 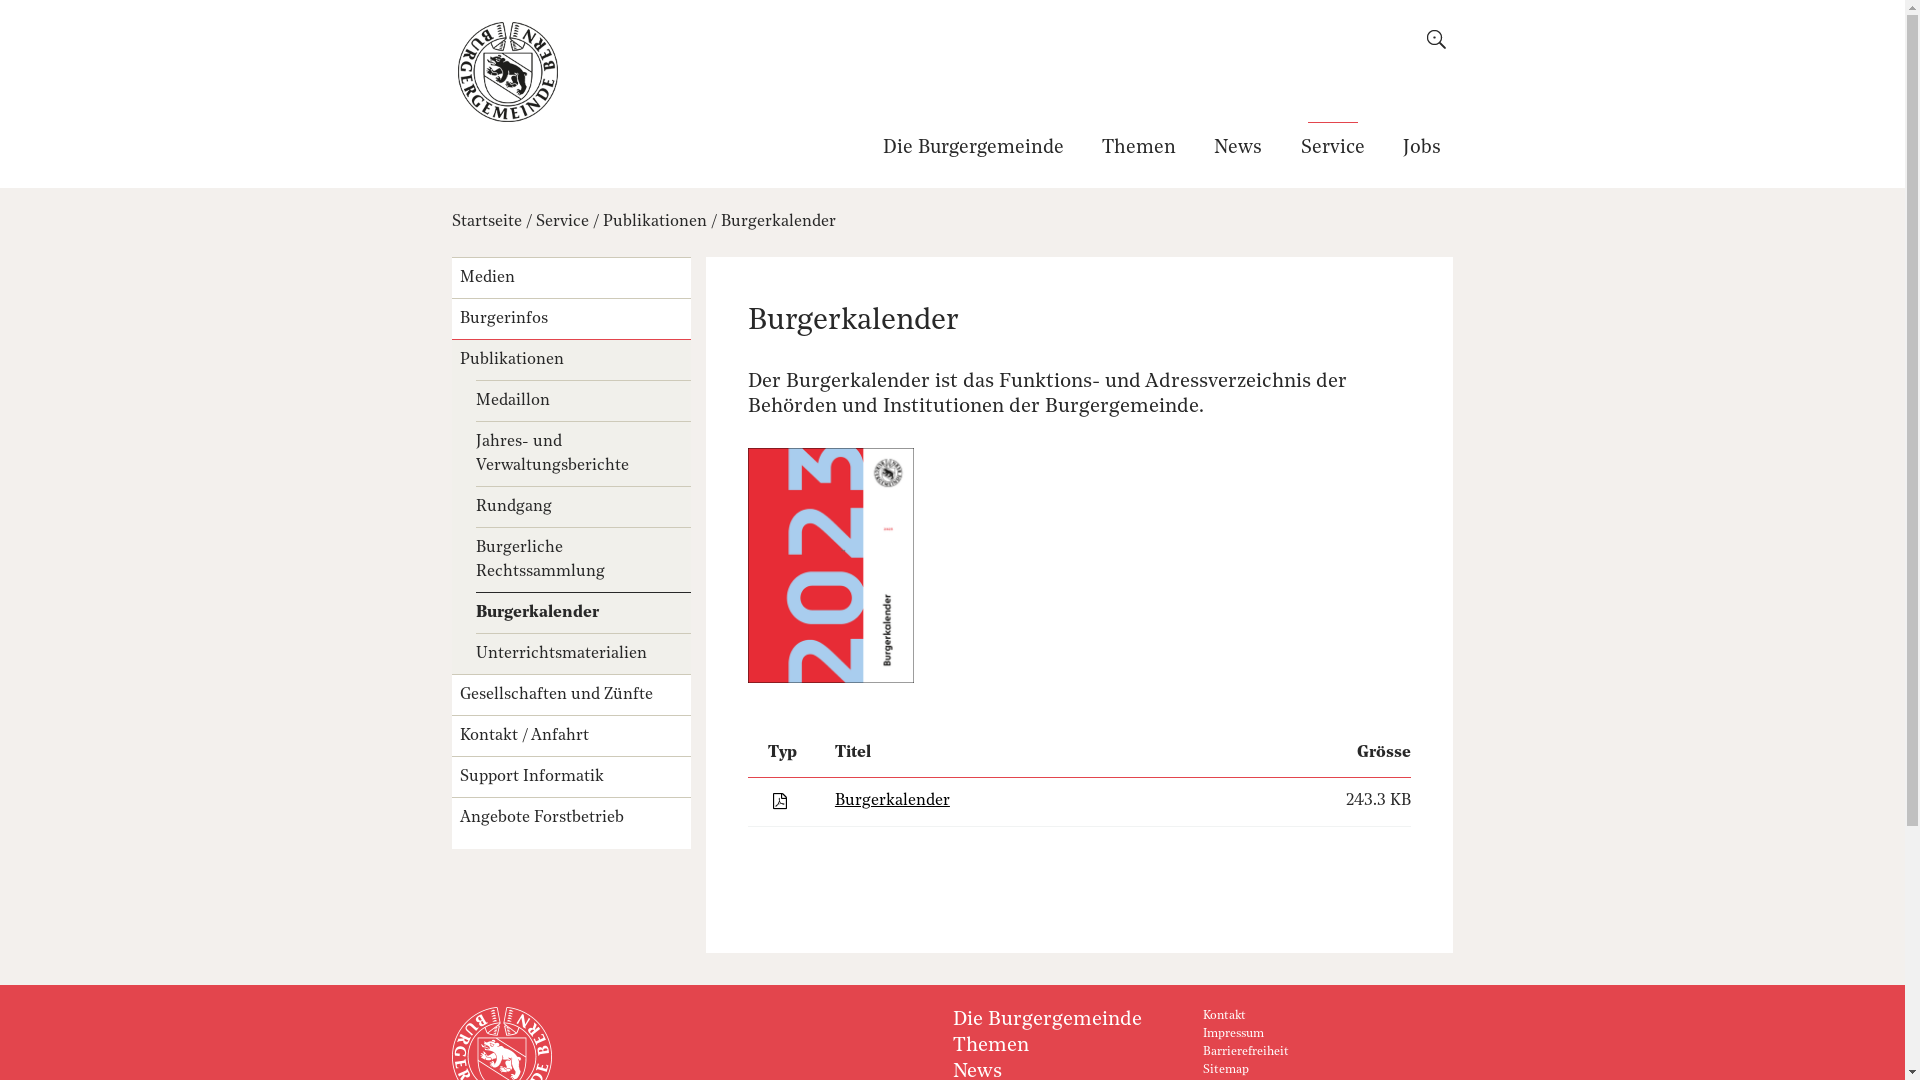 I want to click on Die Burgergemeinde, so click(x=1046, y=1020).